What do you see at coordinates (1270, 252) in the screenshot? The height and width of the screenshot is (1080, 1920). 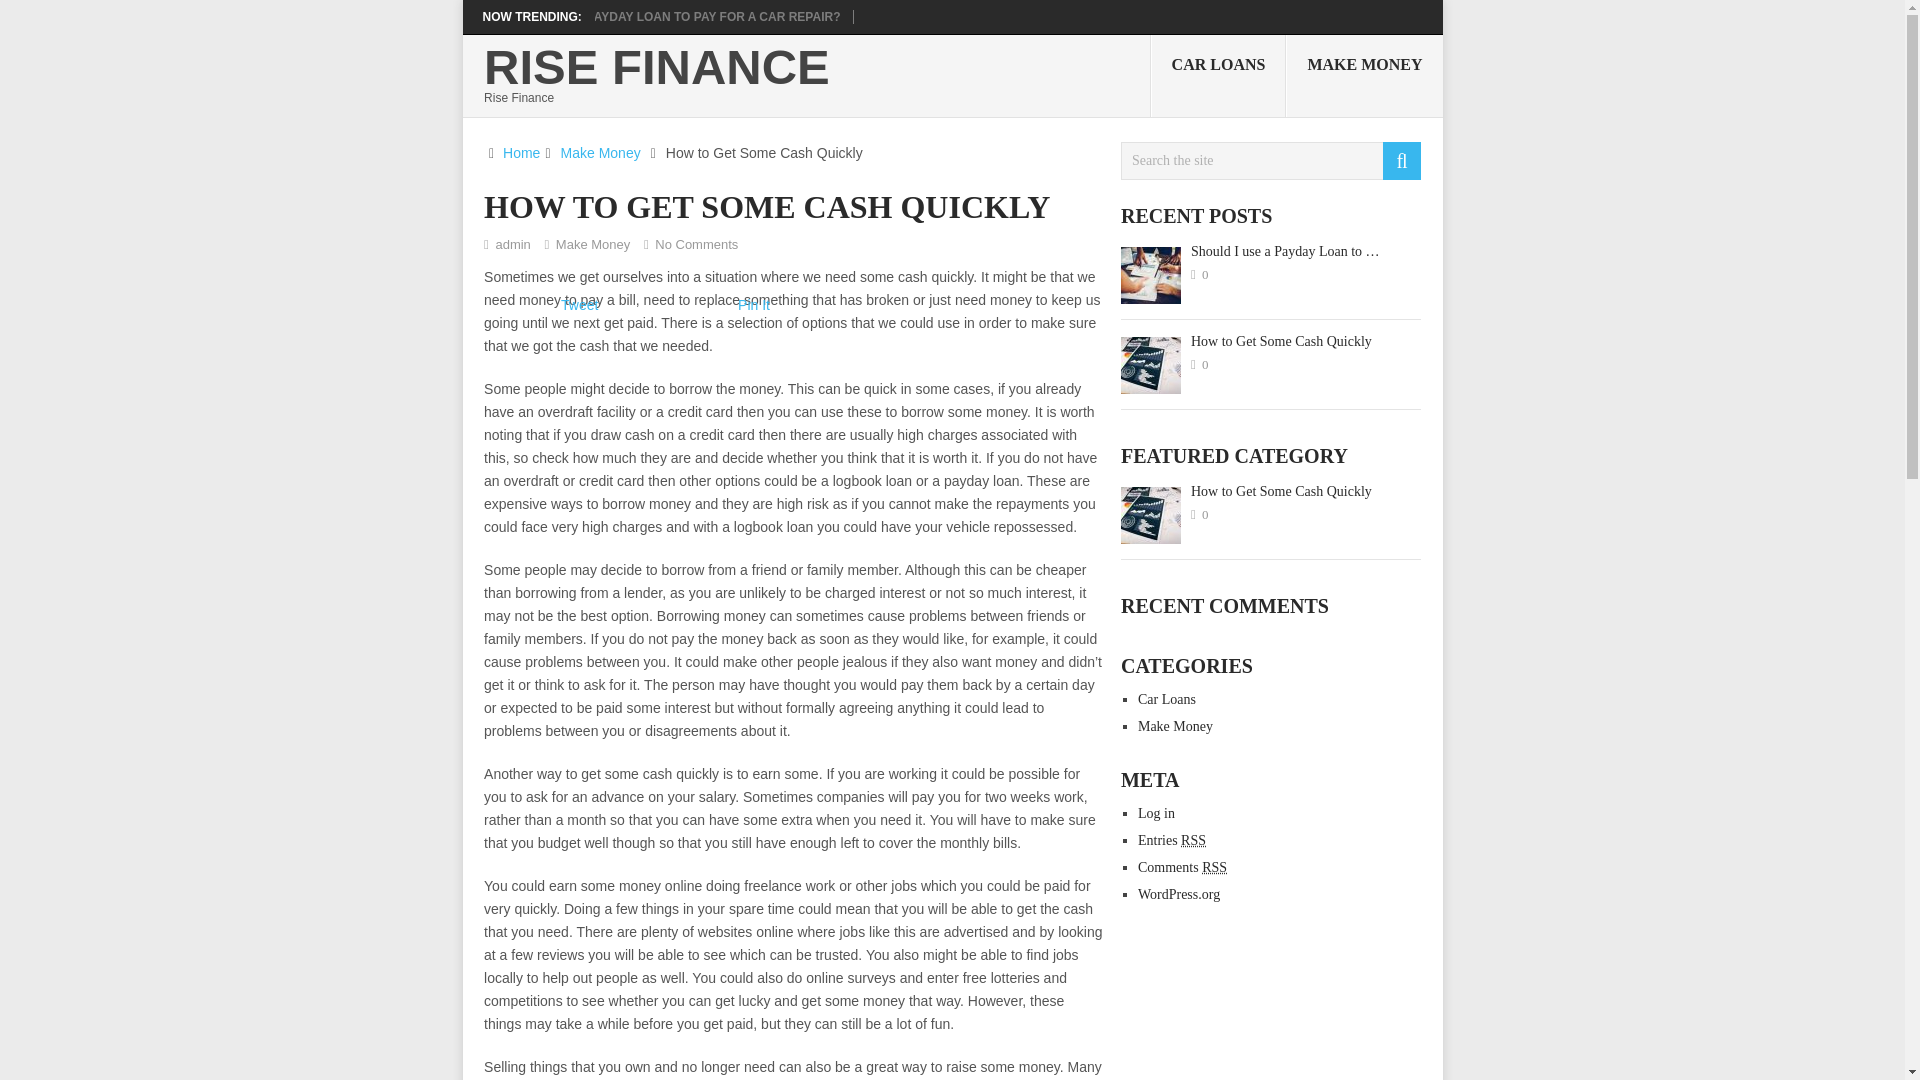 I see `Should I use a Payday Loan to pay for a Car Repair?` at bounding box center [1270, 252].